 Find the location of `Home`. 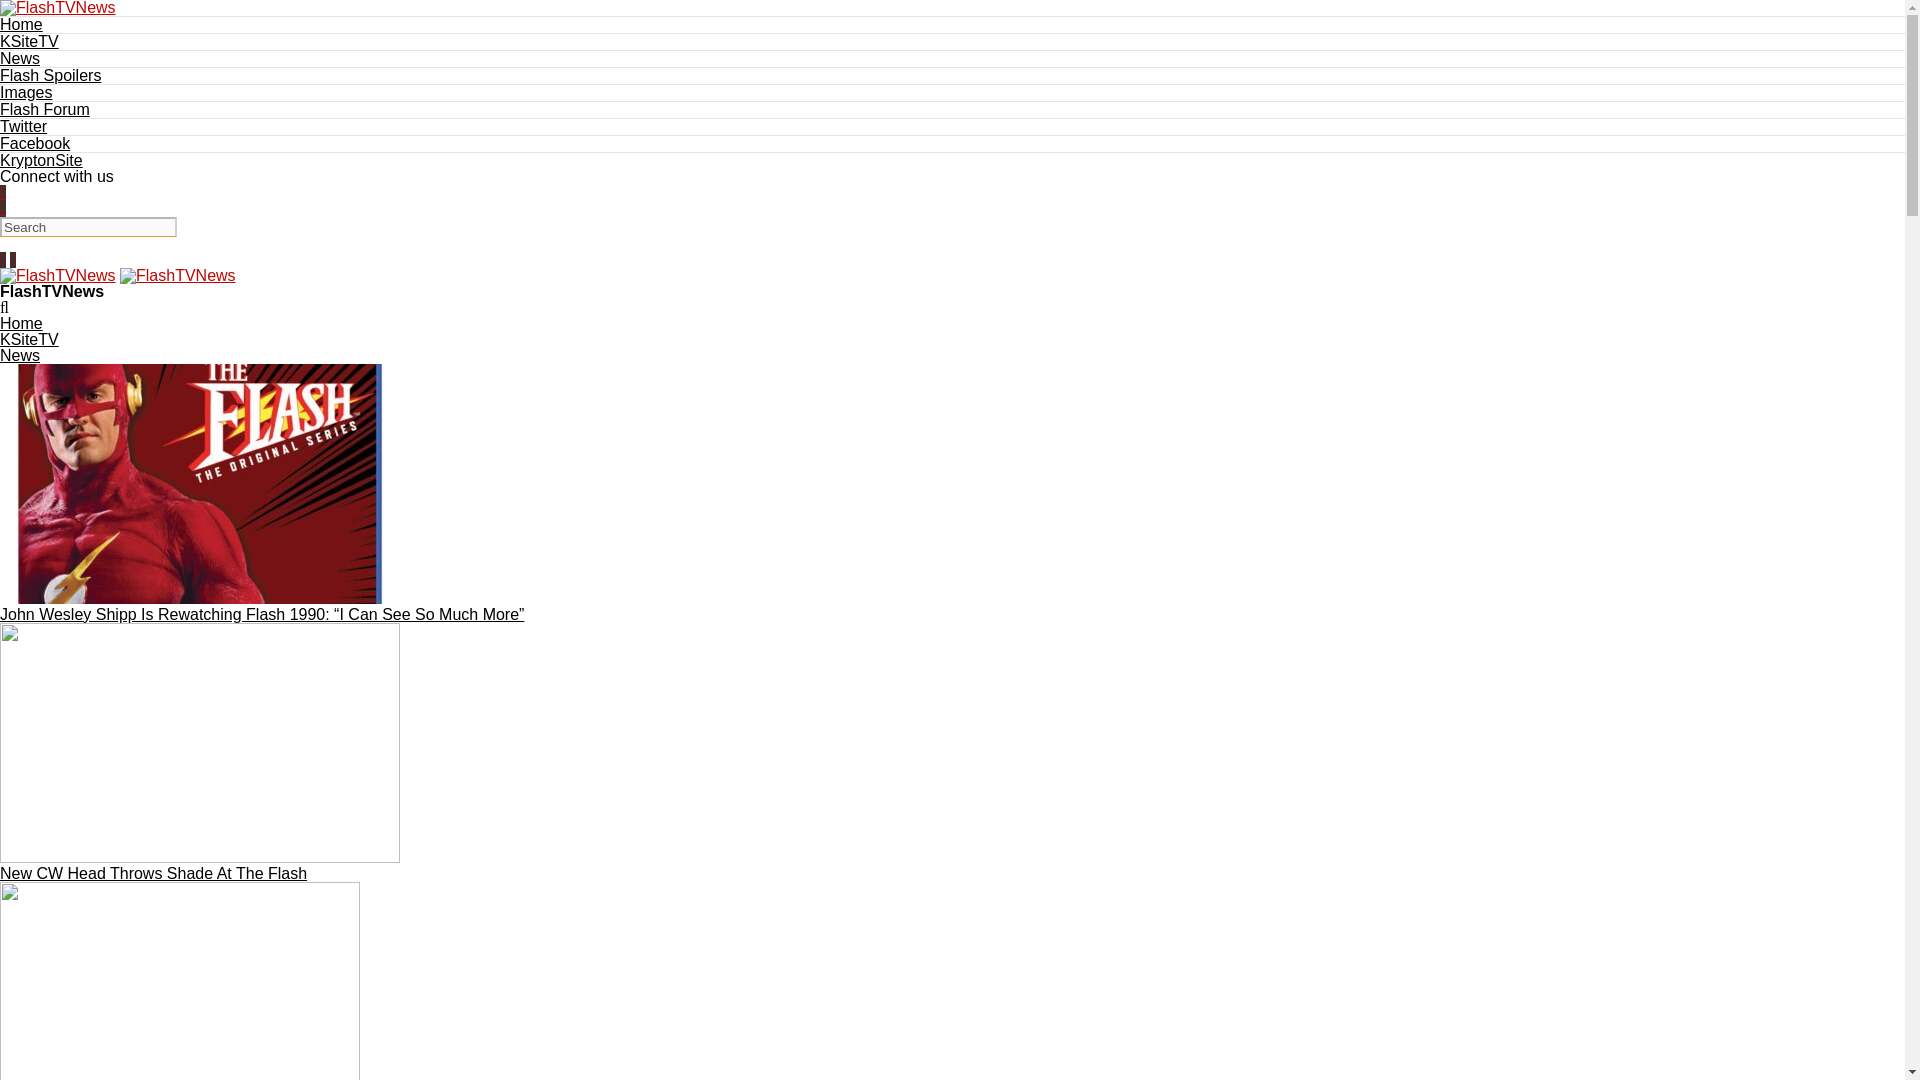

Home is located at coordinates (21, 323).